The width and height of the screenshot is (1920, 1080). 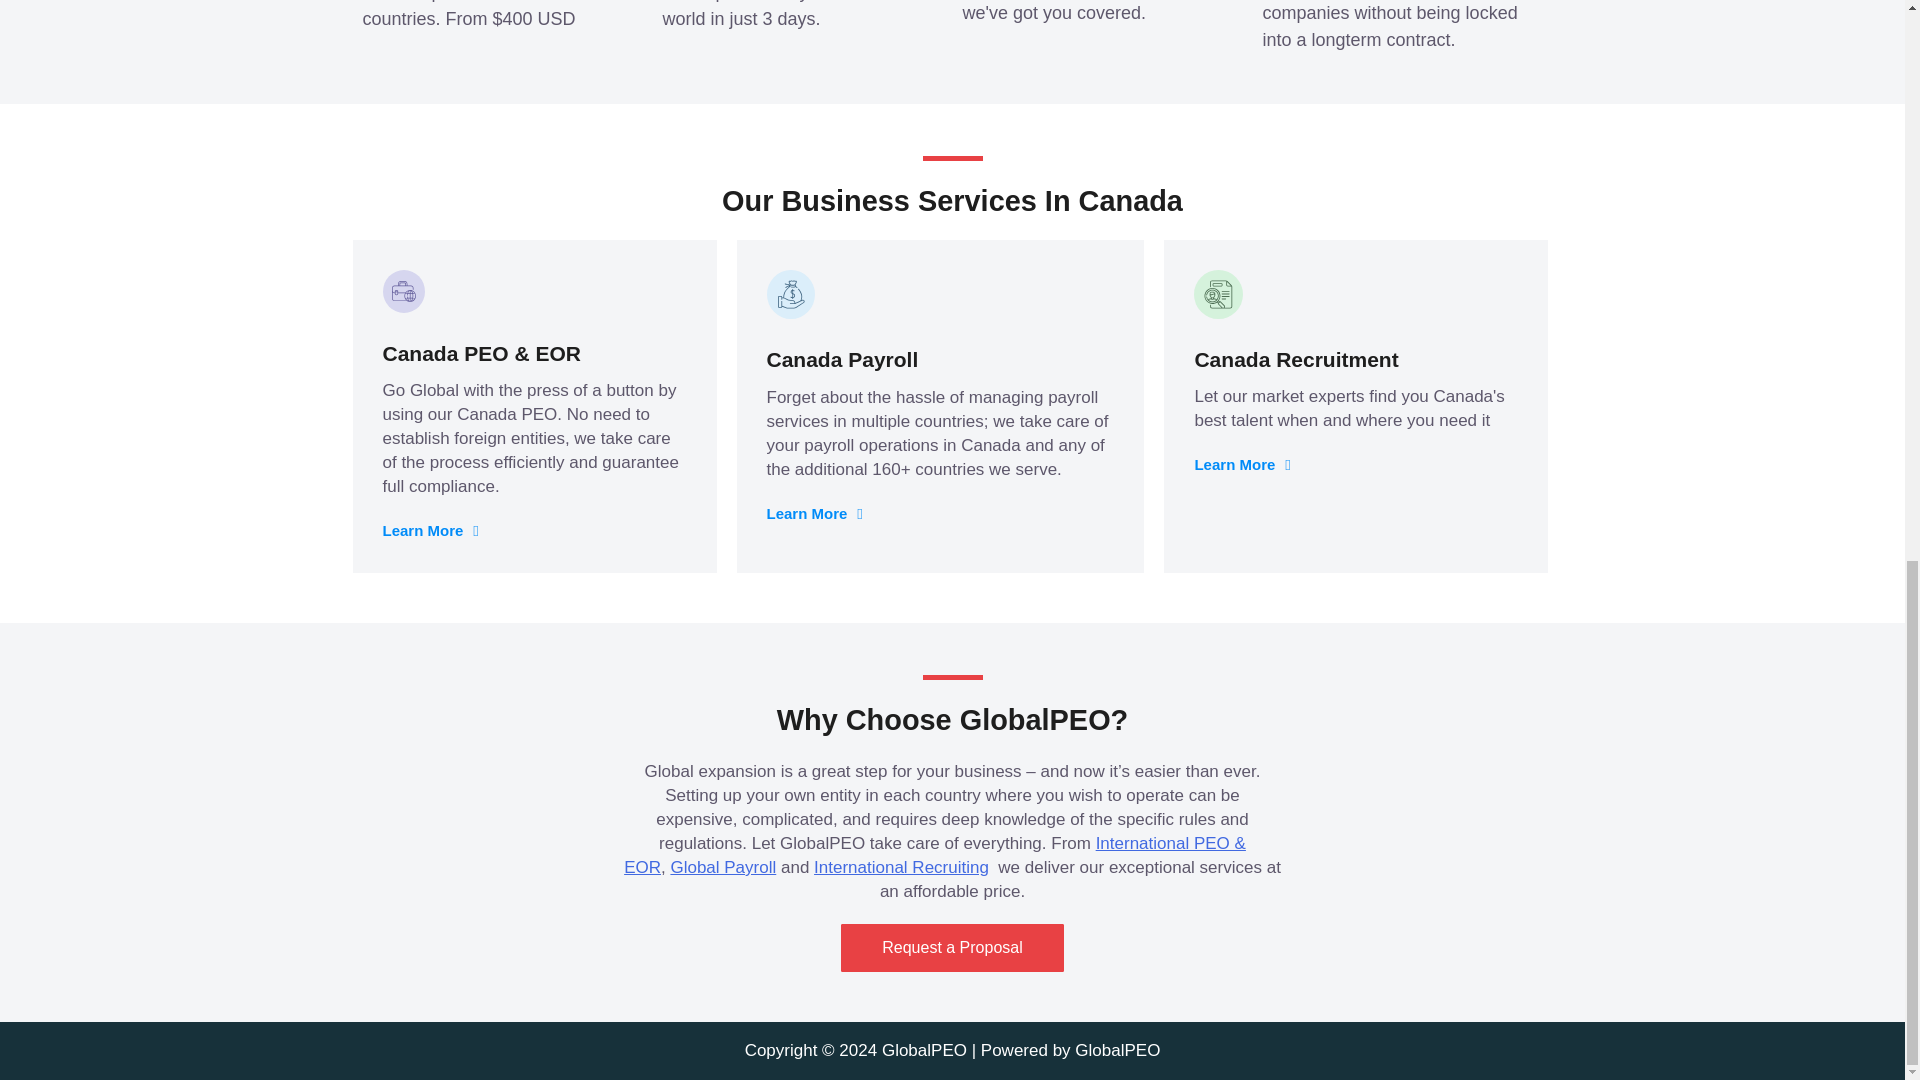 What do you see at coordinates (814, 514) in the screenshot?
I see `Learn More` at bounding box center [814, 514].